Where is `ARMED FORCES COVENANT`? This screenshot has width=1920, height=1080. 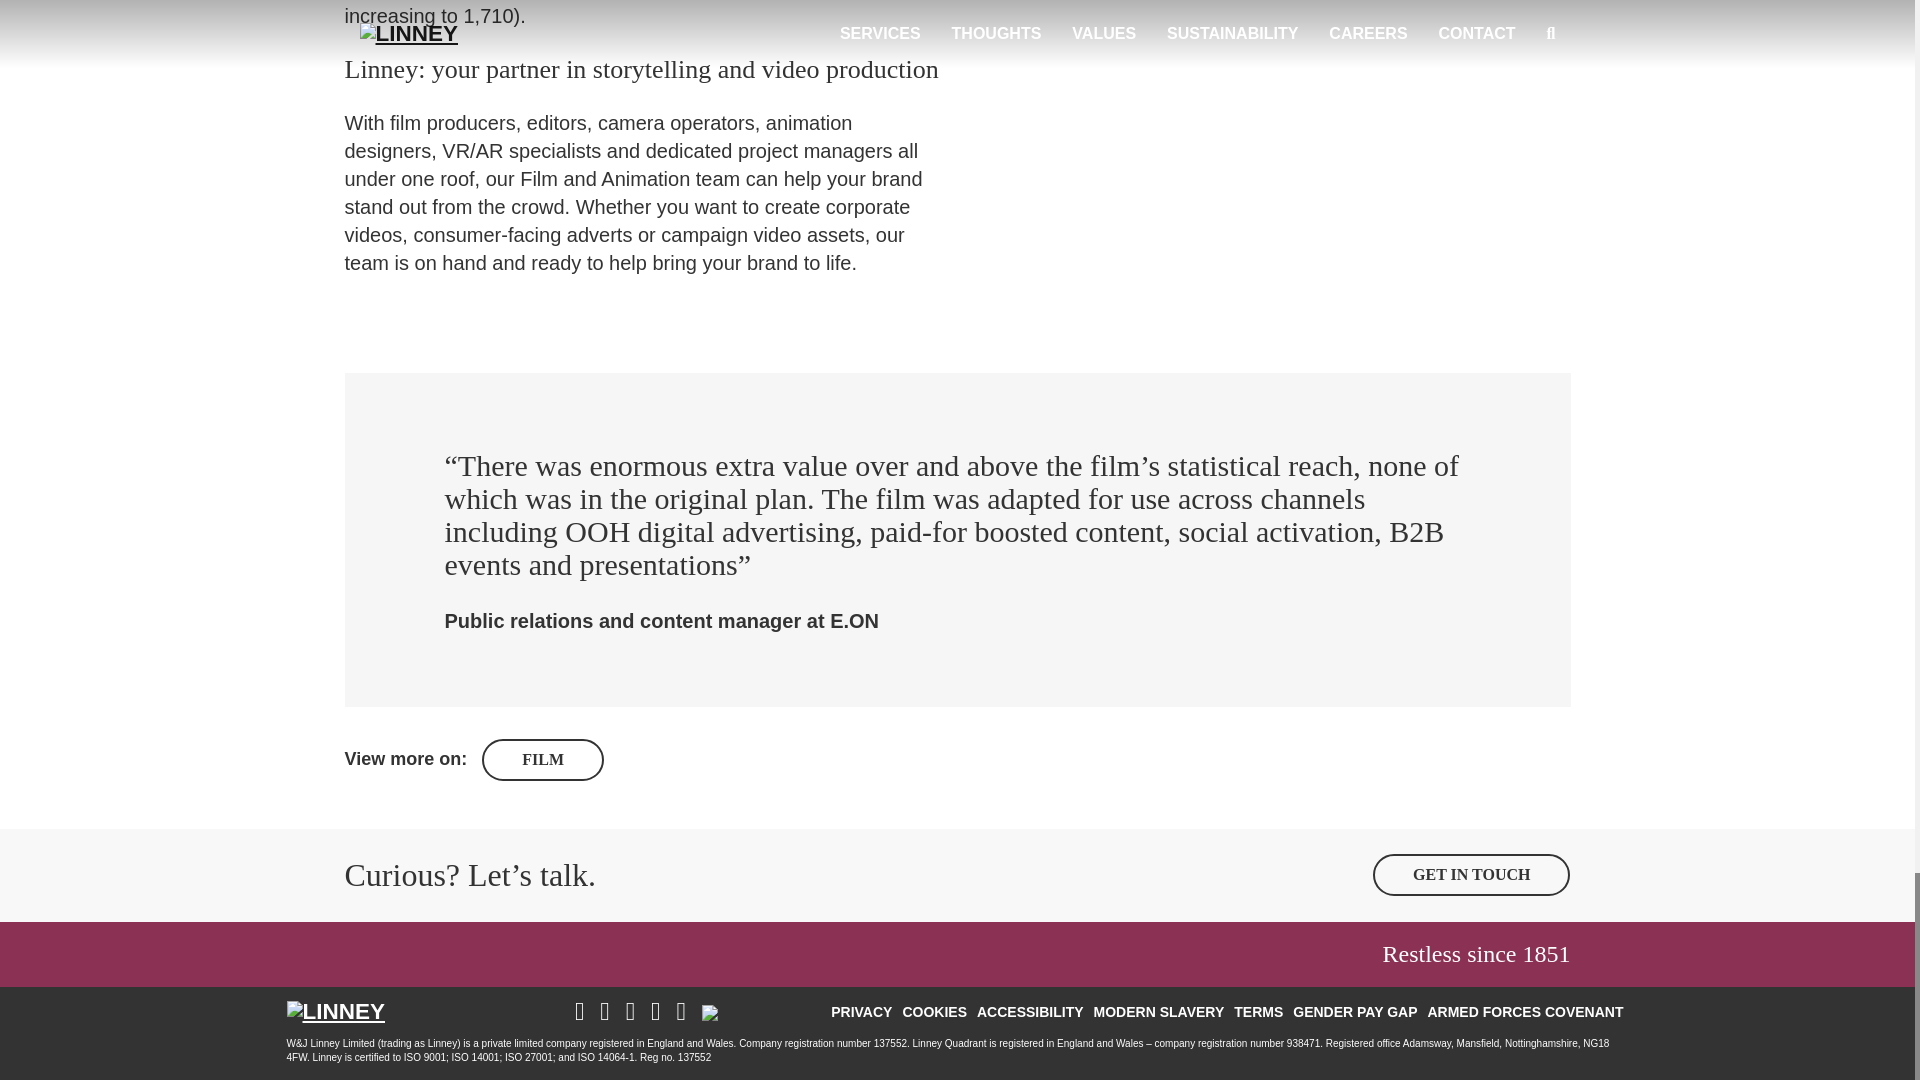
ARMED FORCES COVENANT is located at coordinates (1525, 1012).